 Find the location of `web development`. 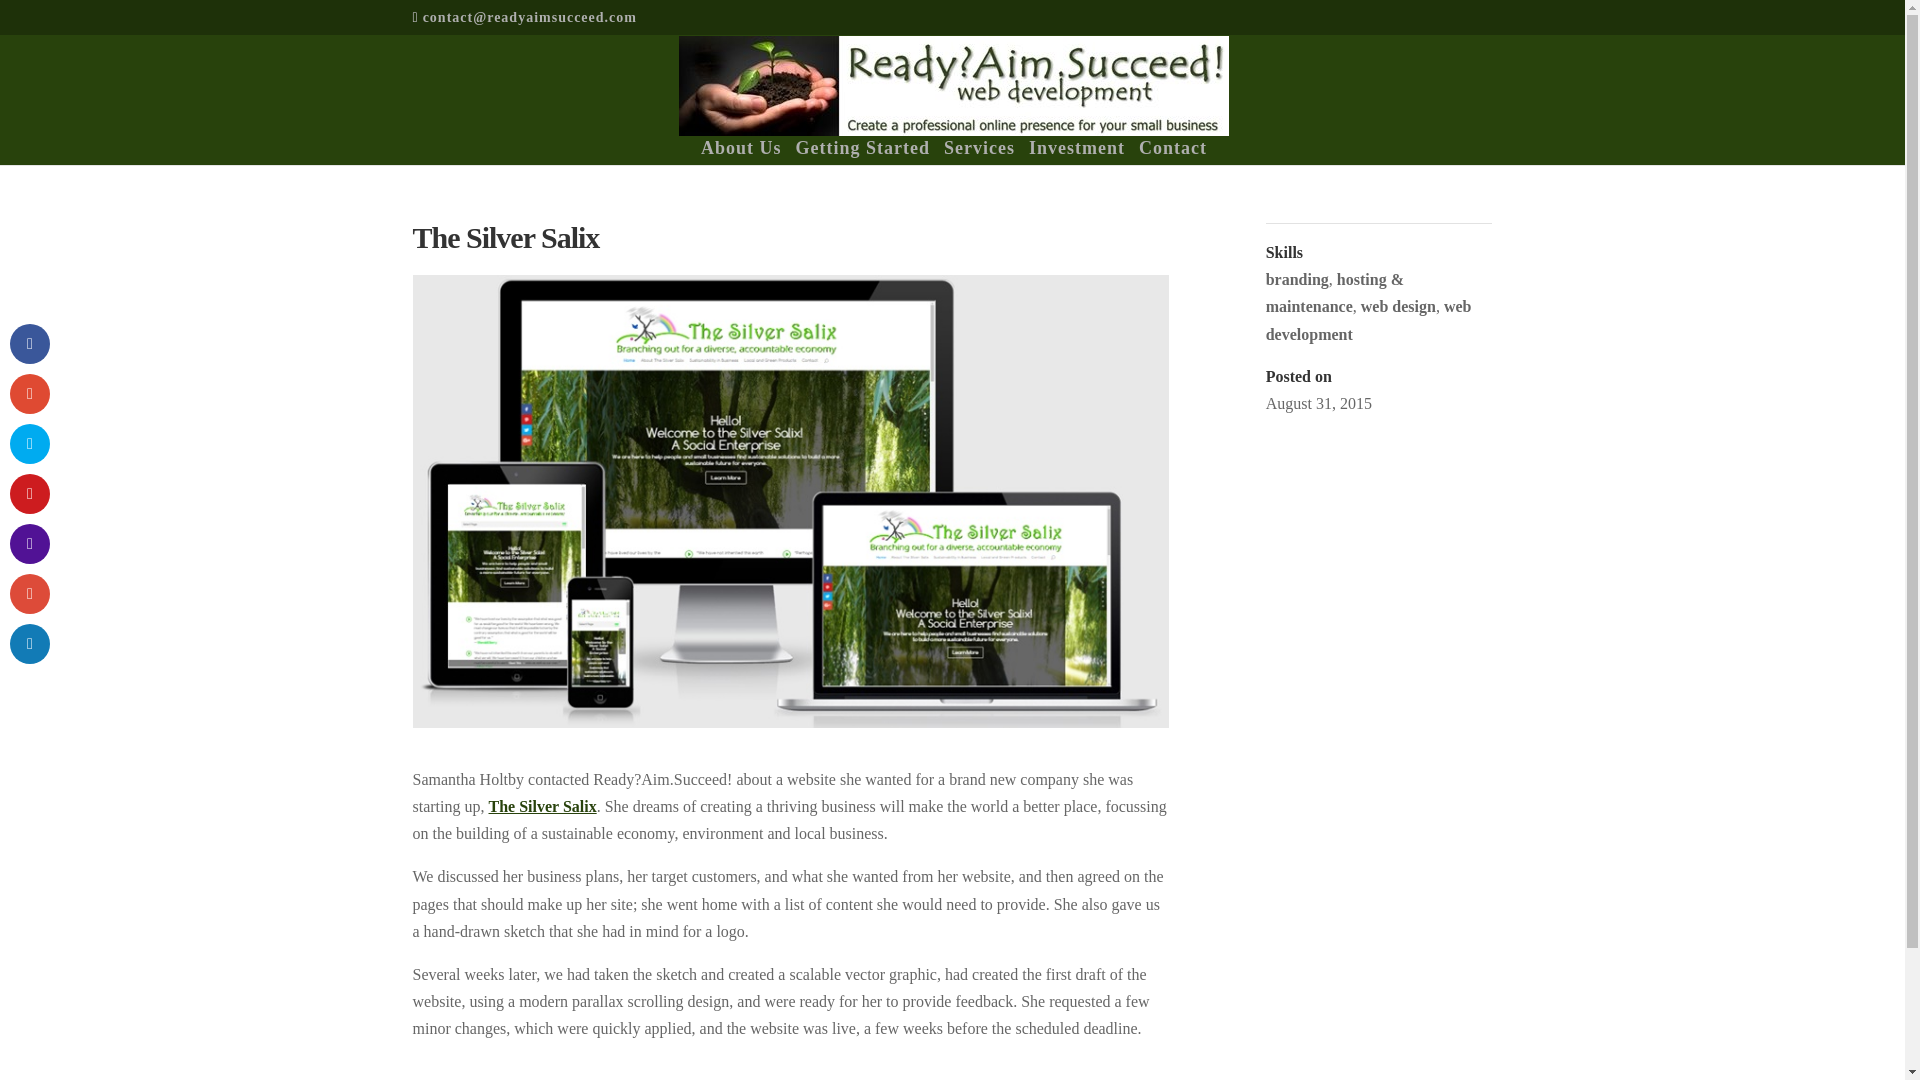

web development is located at coordinates (1368, 320).